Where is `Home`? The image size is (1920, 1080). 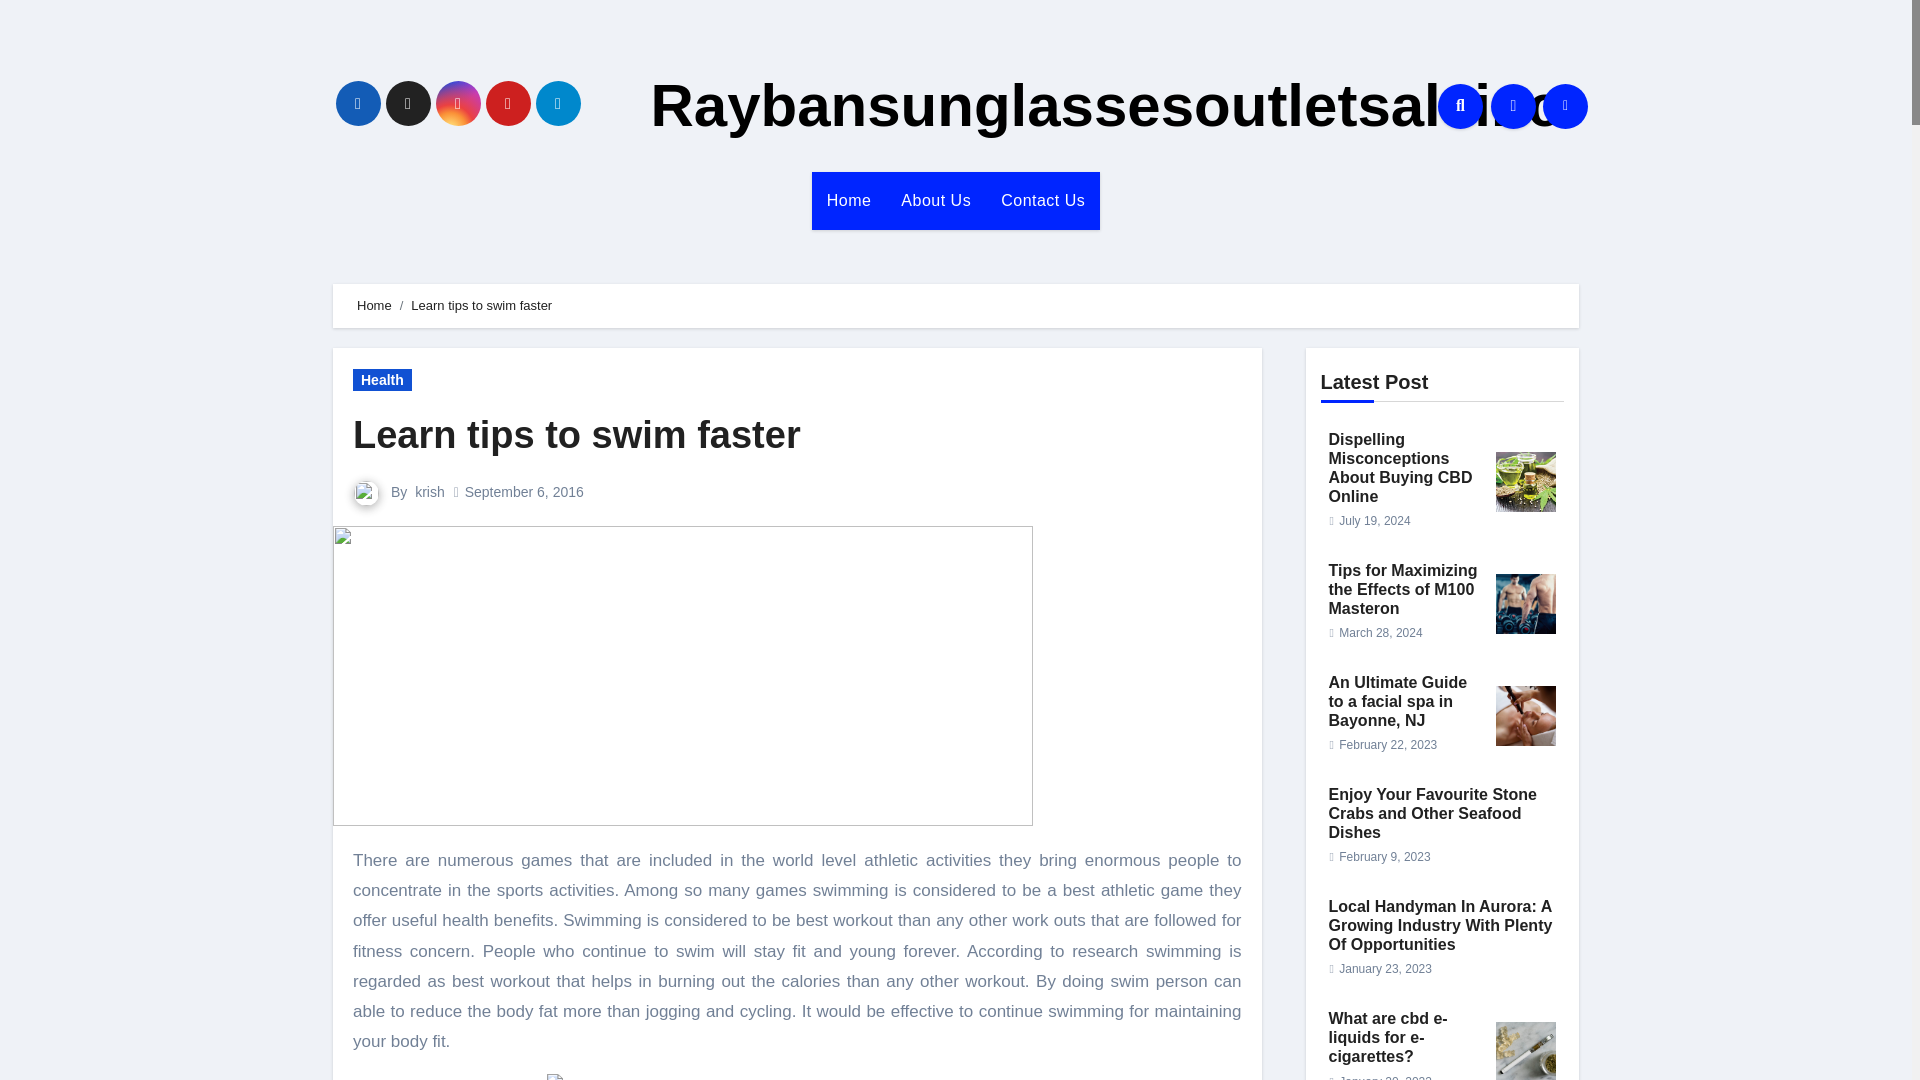 Home is located at coordinates (850, 200).